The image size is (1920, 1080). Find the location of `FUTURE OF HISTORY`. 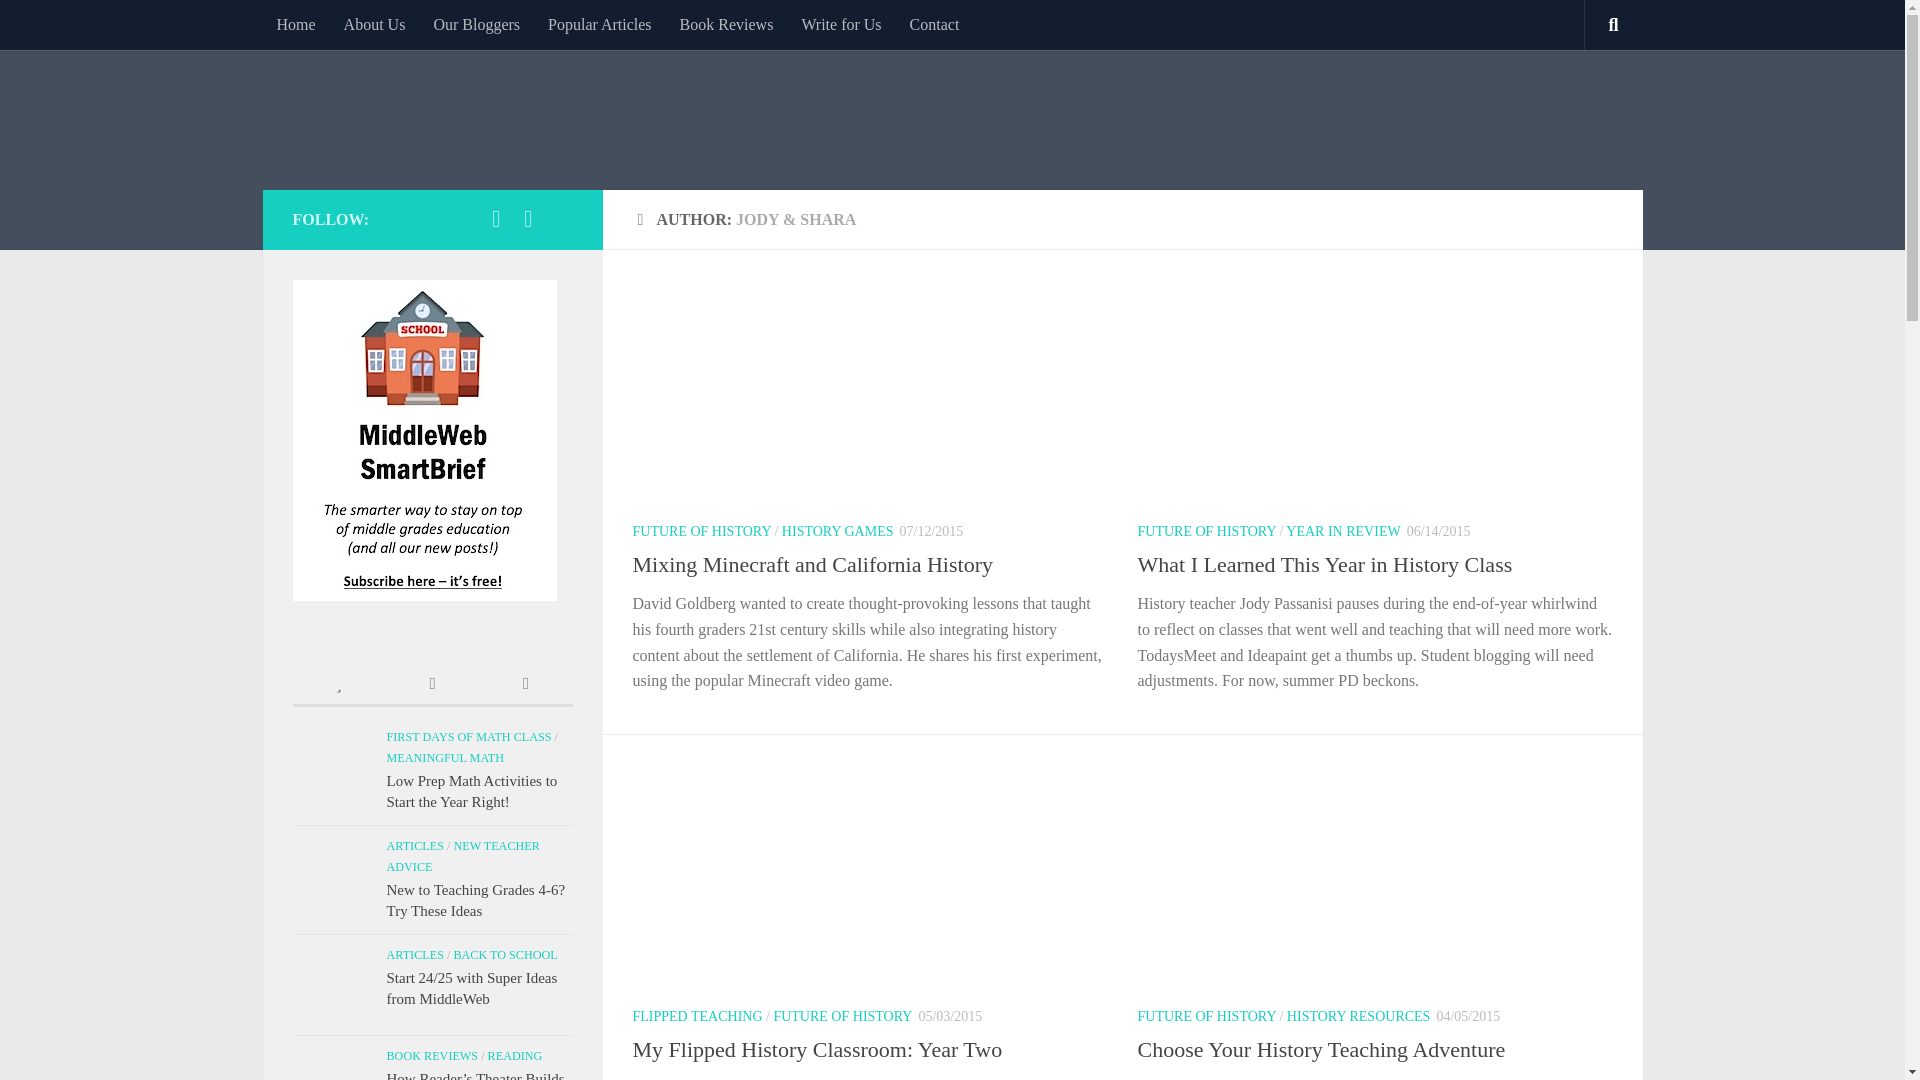

FUTURE OF HISTORY is located at coordinates (700, 530).